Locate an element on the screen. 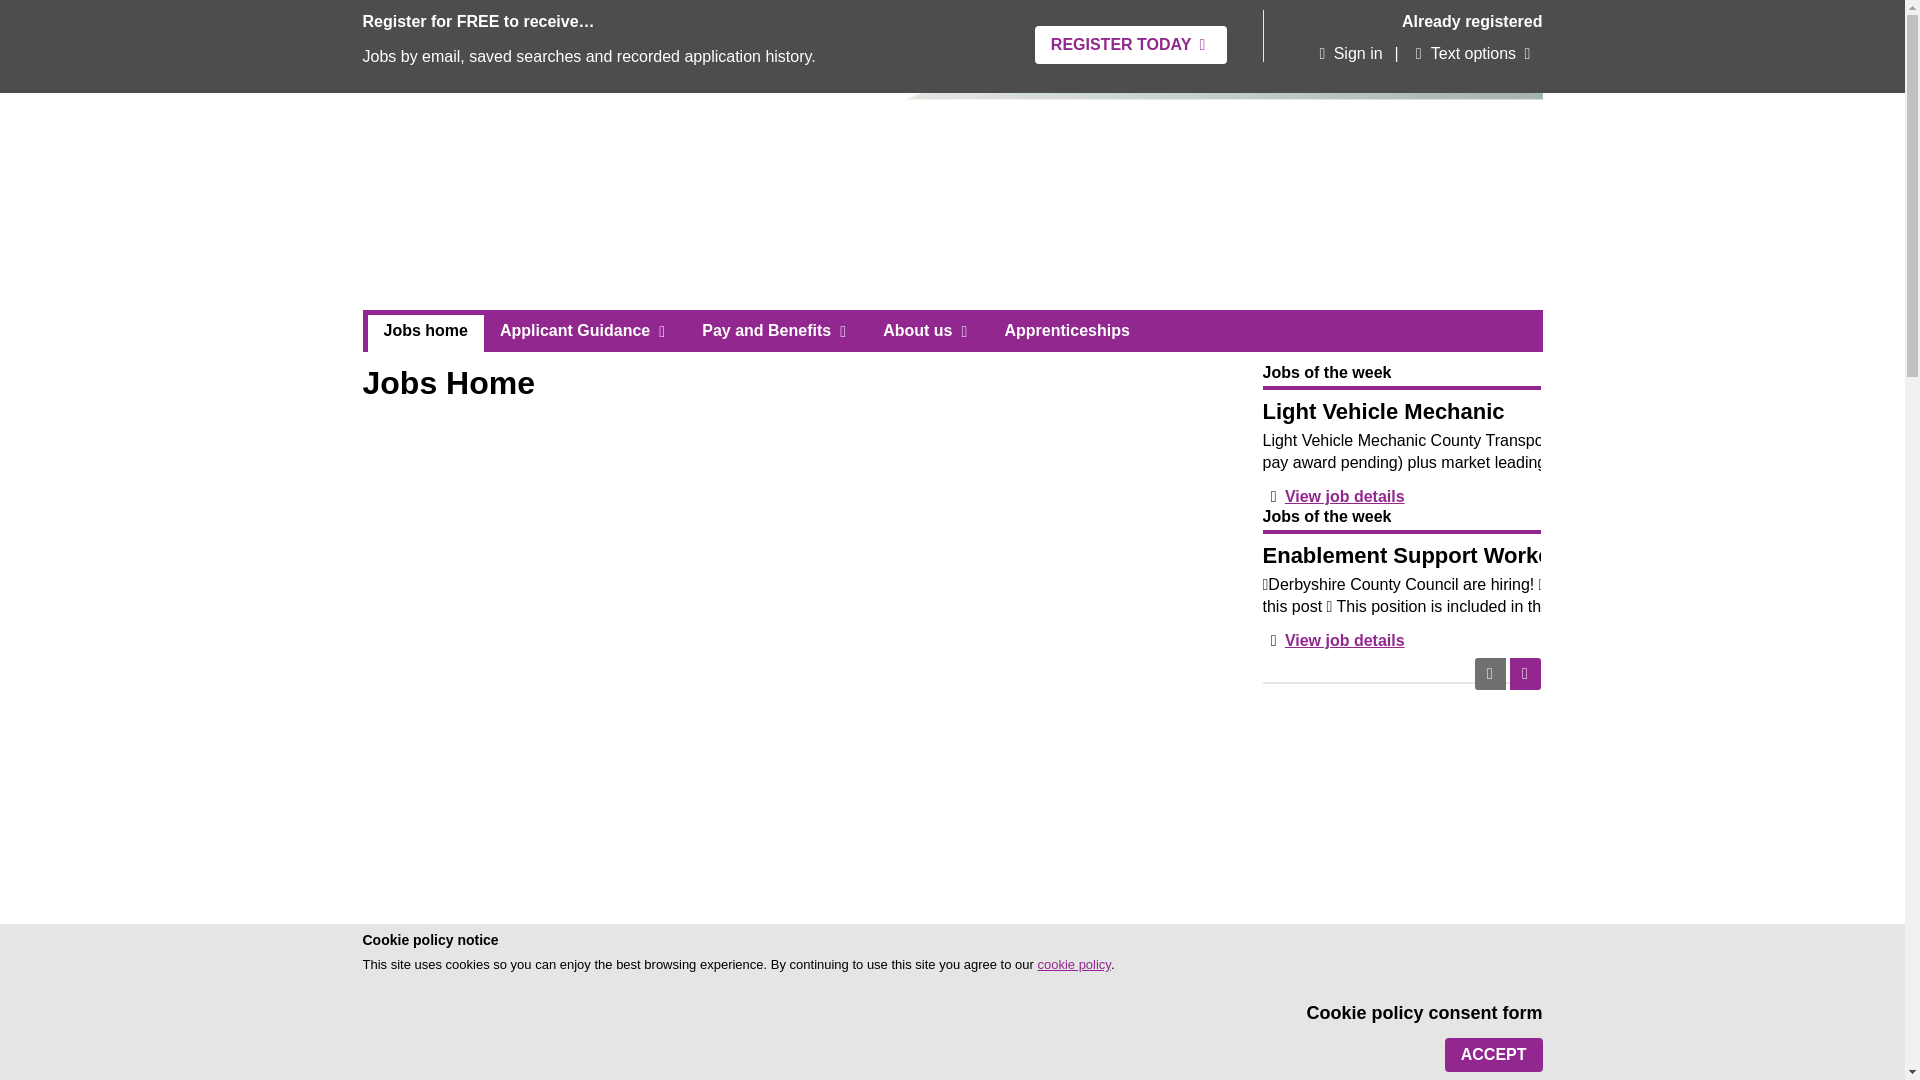 The image size is (1920, 1080). cookie policy is located at coordinates (1072, 964).